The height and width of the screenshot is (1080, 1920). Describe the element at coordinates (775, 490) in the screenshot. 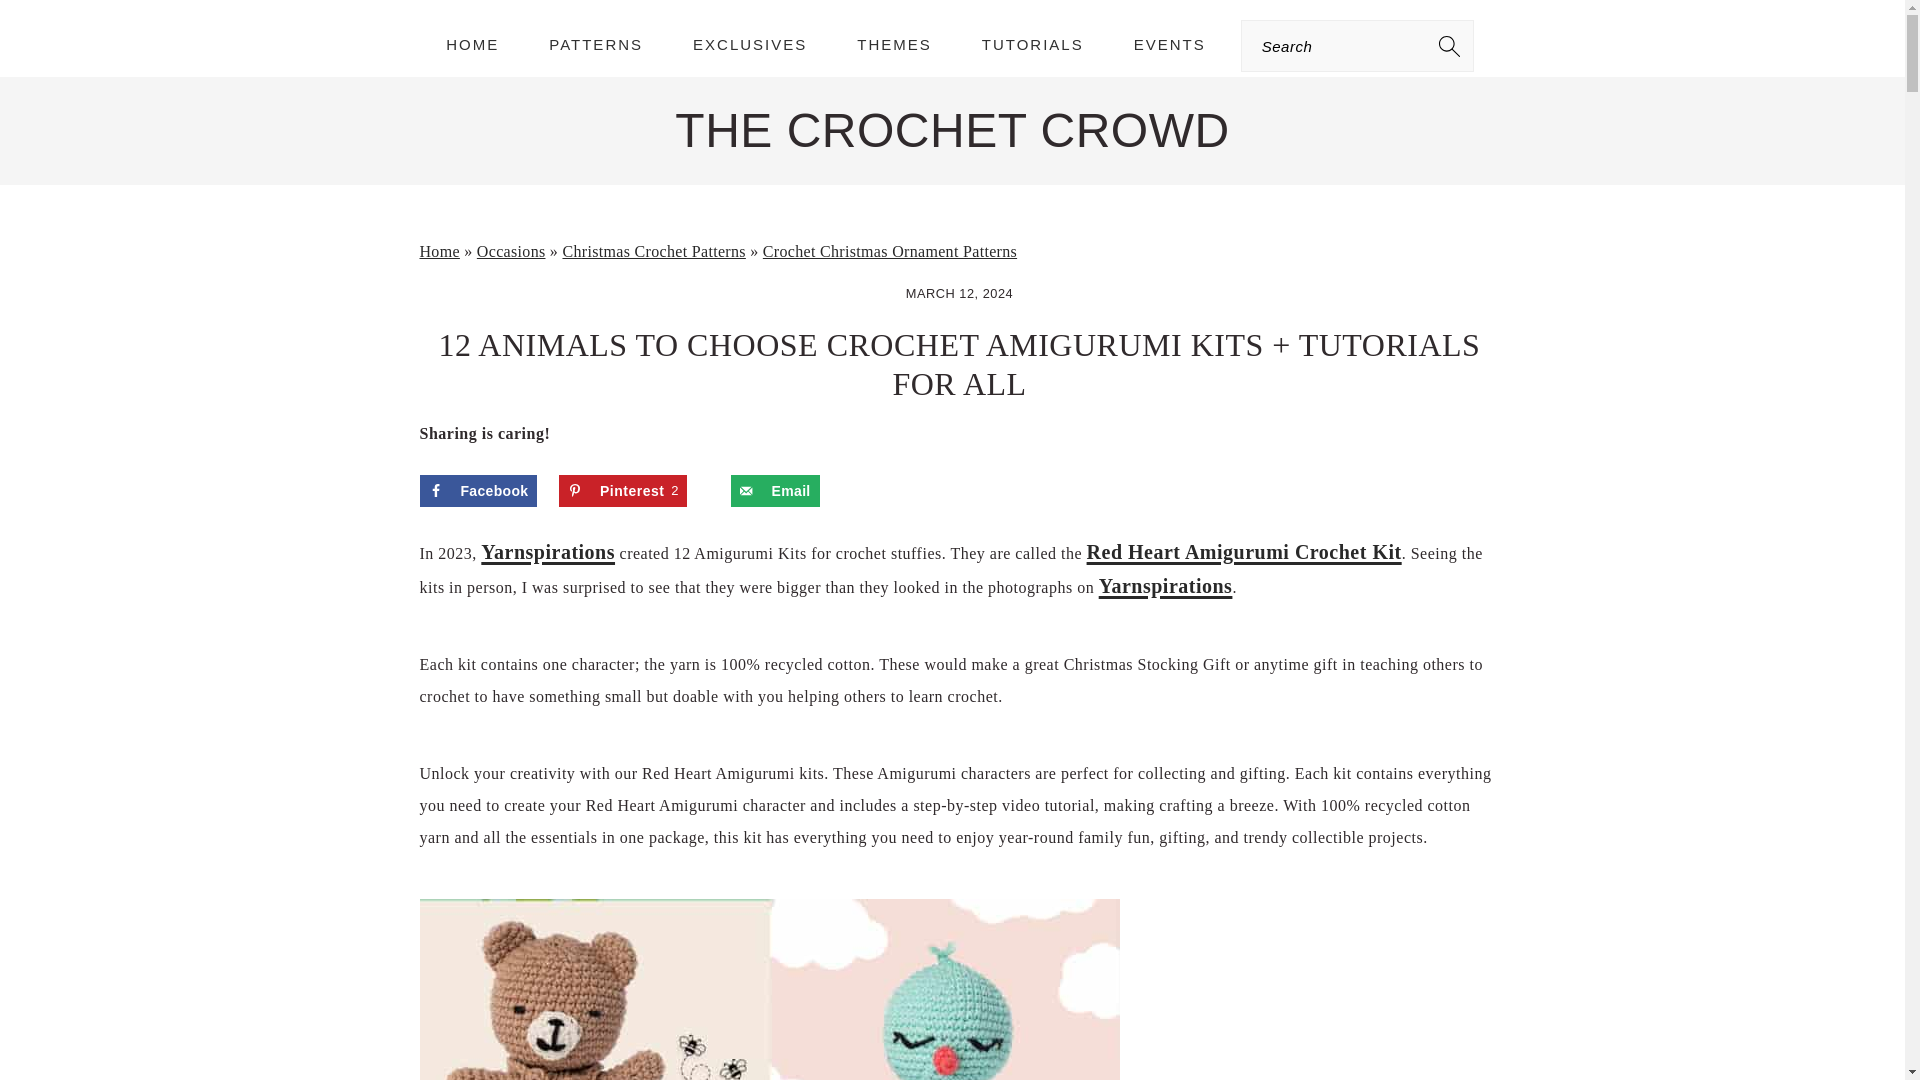

I see `Yarnspirations` at that location.